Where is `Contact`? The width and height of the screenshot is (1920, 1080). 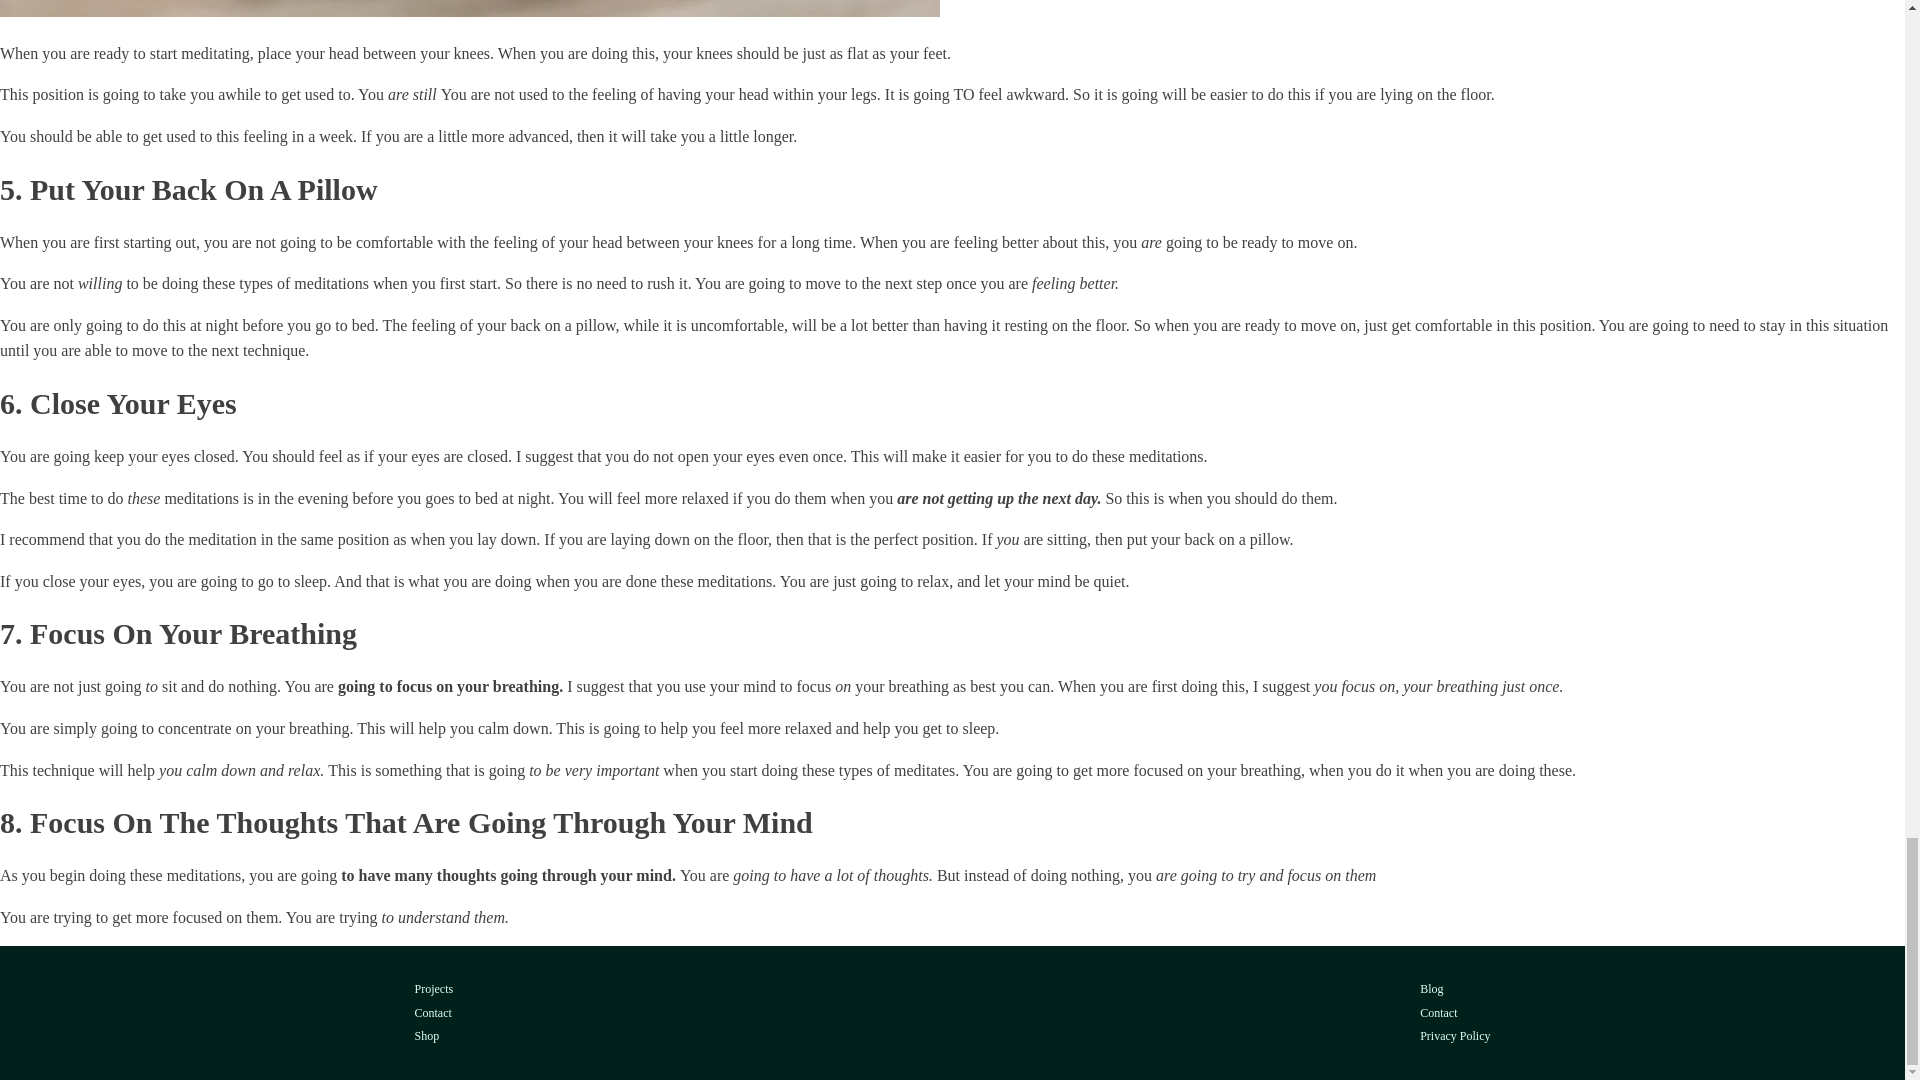
Contact is located at coordinates (434, 1013).